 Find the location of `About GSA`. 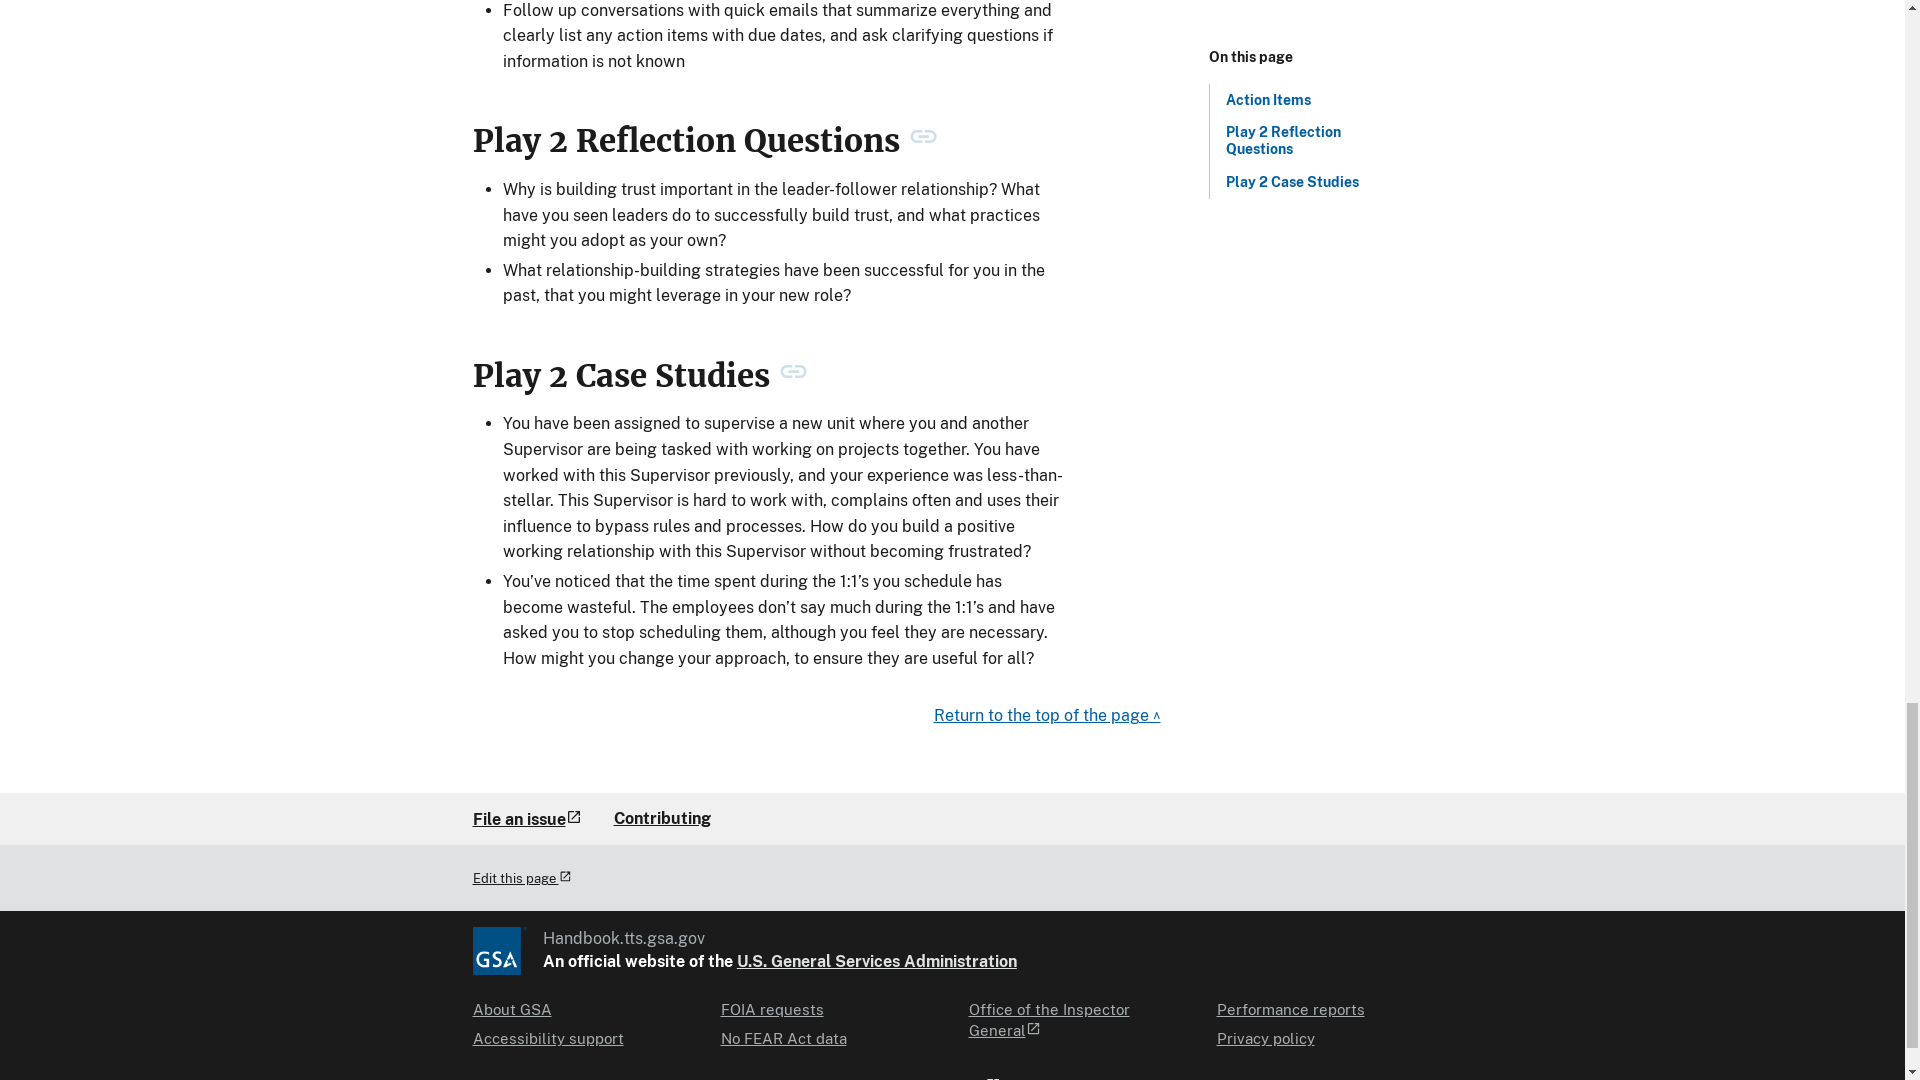

About GSA is located at coordinates (512, 1009).